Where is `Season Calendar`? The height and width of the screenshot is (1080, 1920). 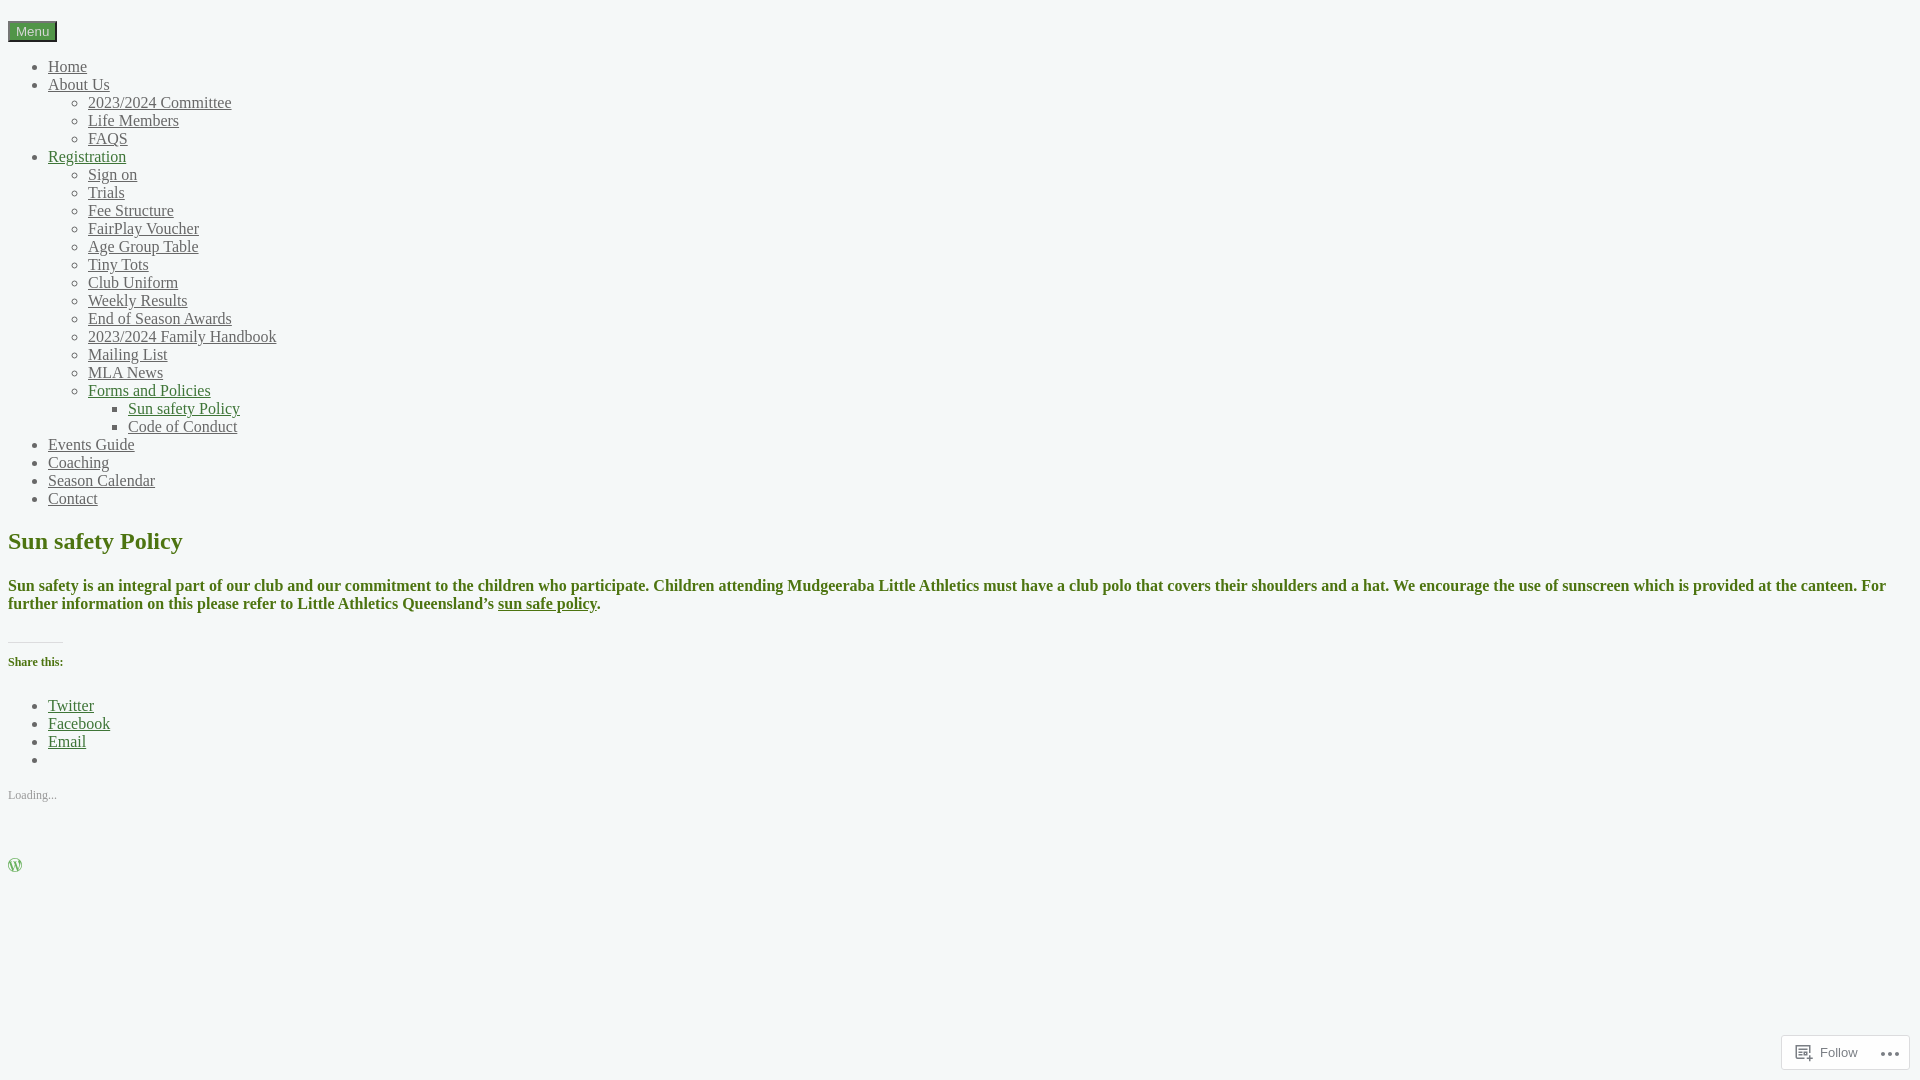 Season Calendar is located at coordinates (102, 480).